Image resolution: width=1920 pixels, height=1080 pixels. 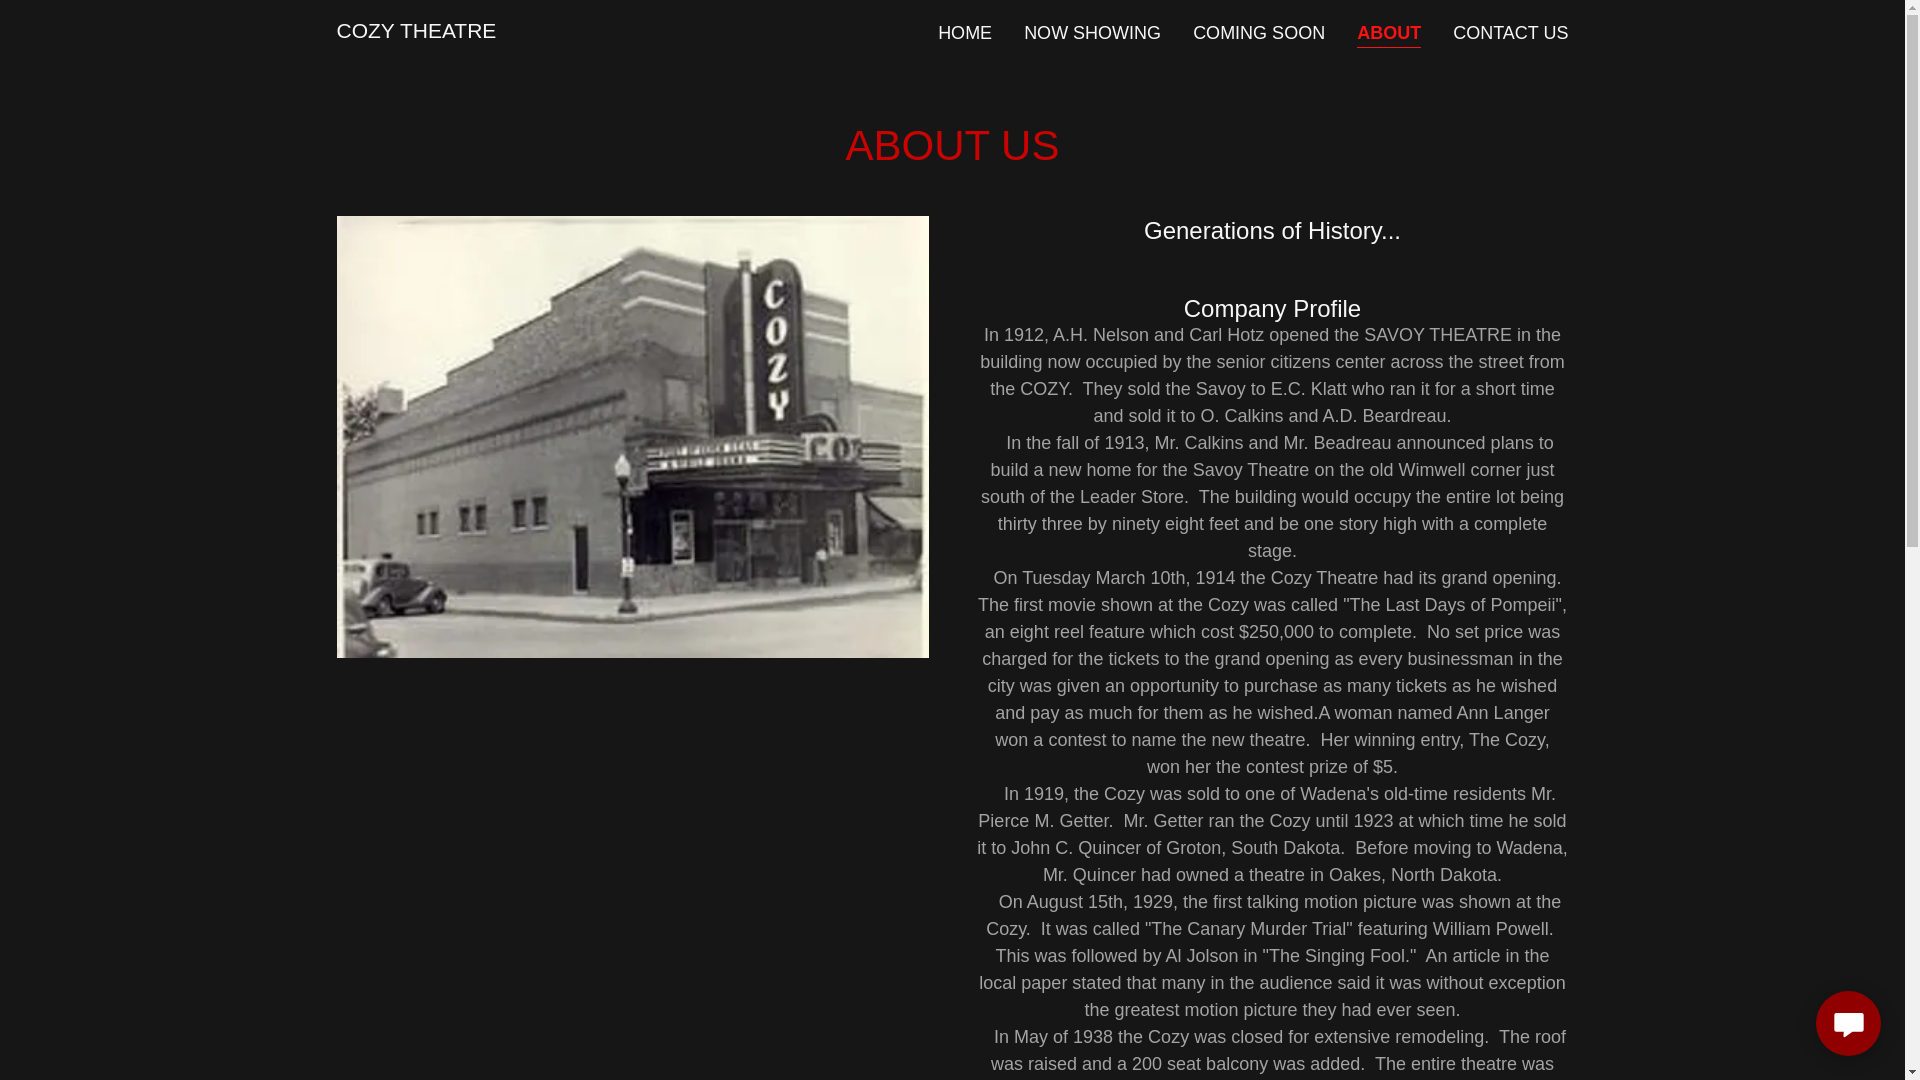 I want to click on COMING SOON, so click(x=1258, y=32).